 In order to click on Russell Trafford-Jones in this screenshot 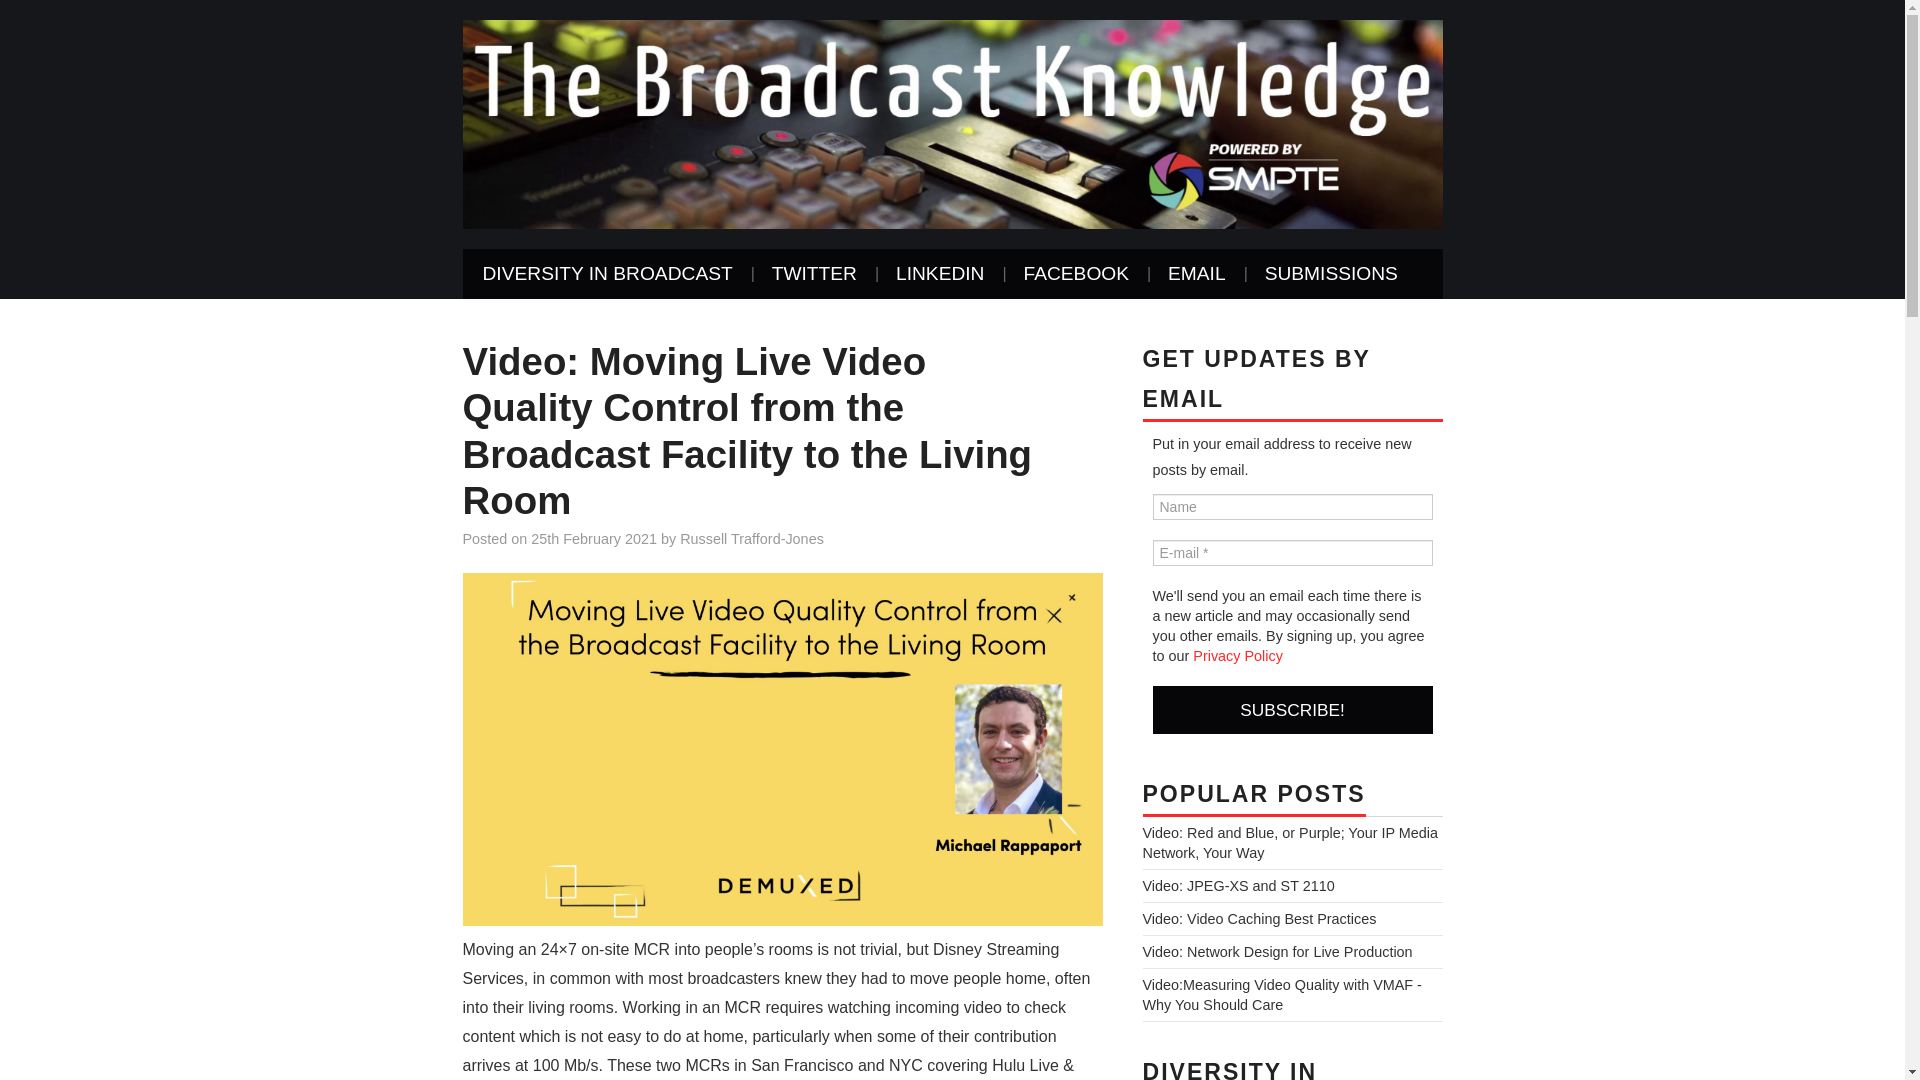, I will do `click(751, 538)`.